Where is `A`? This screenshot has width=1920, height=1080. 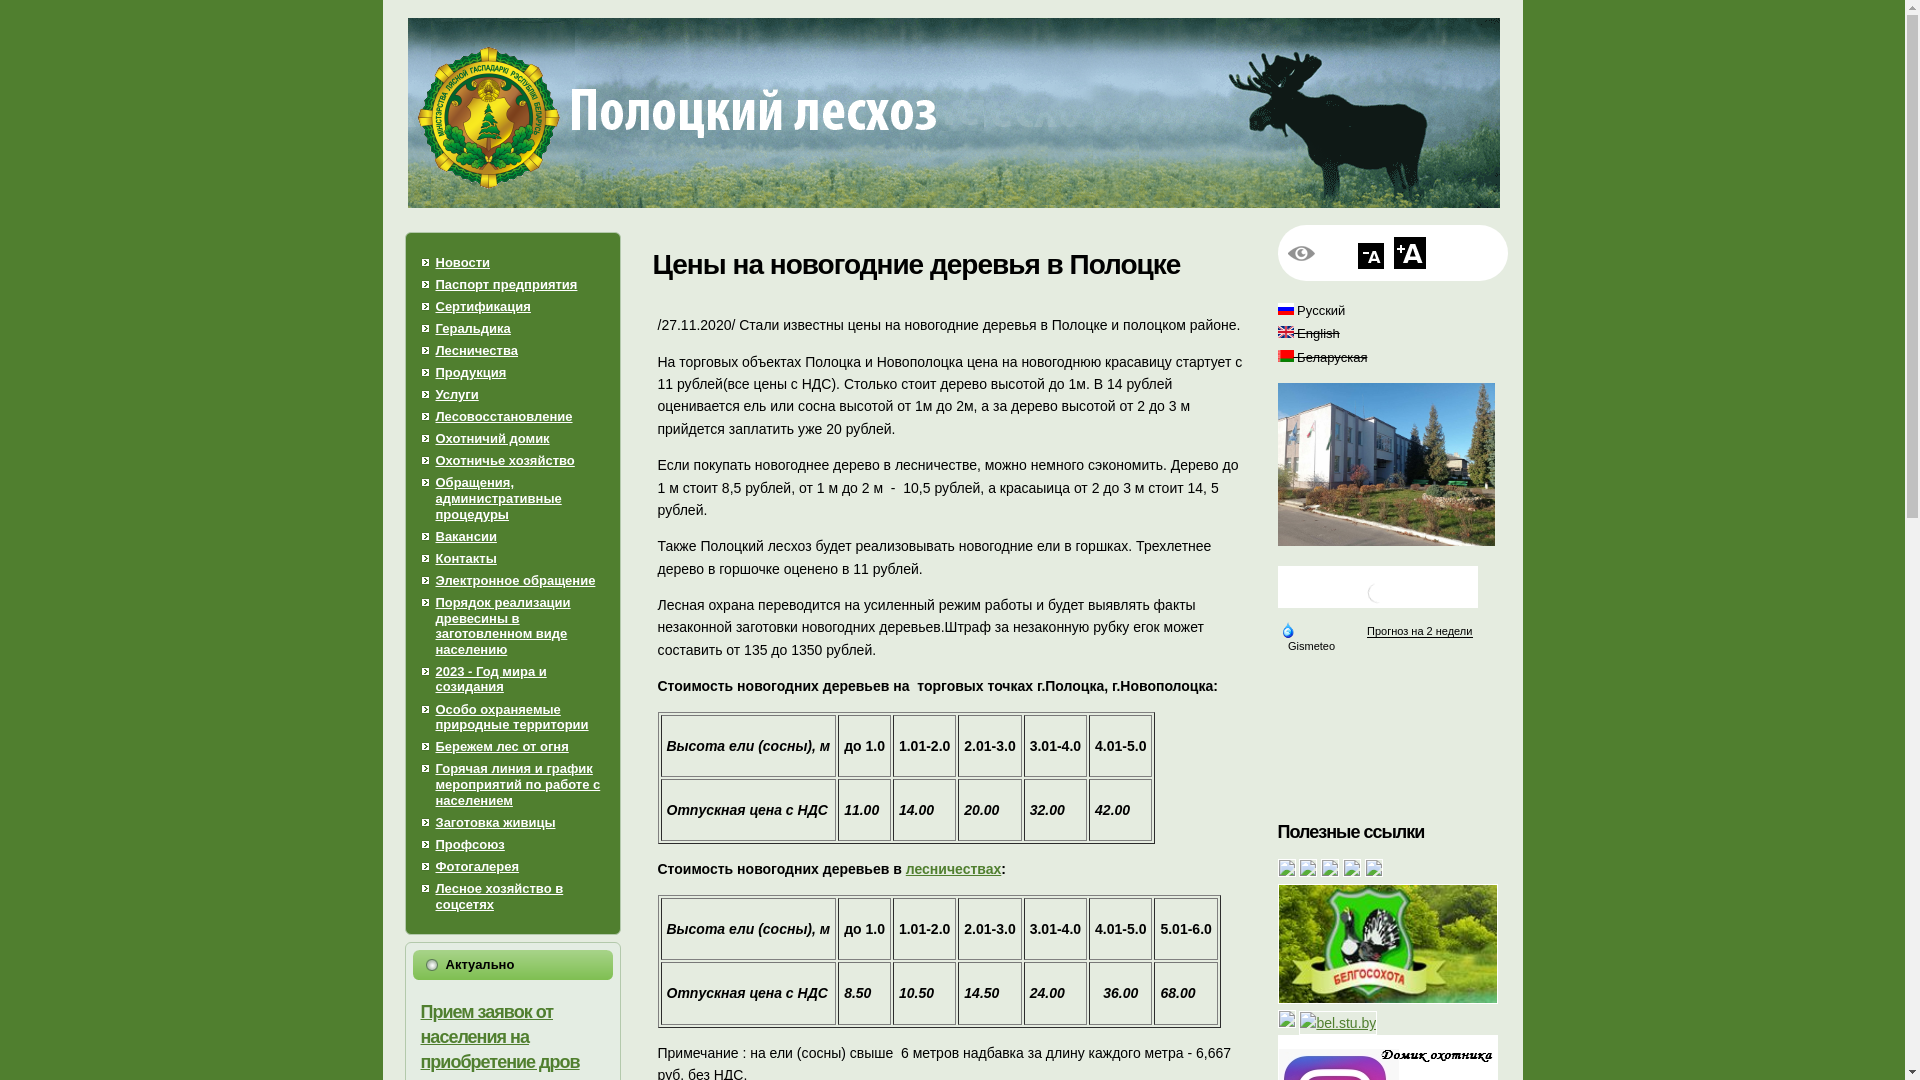 A is located at coordinates (1410, 253).